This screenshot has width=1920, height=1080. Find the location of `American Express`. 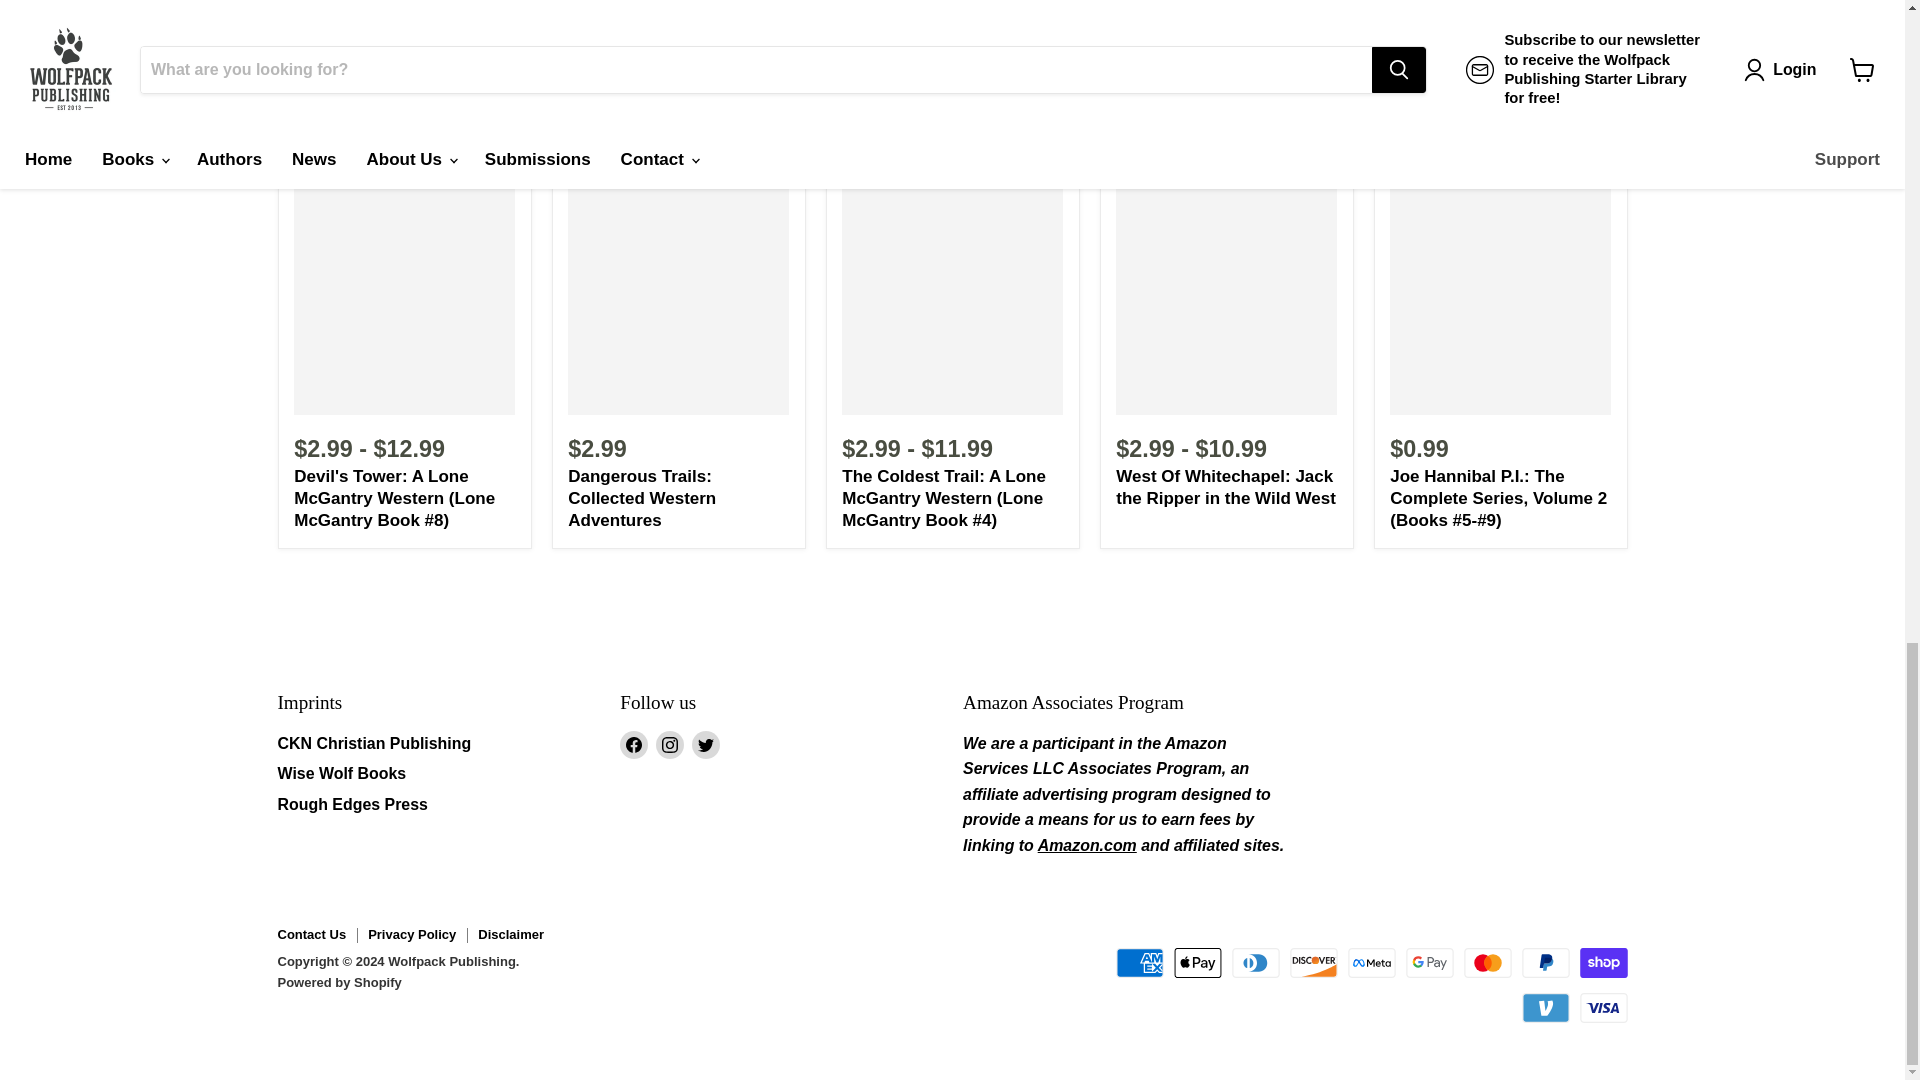

American Express is located at coordinates (1139, 963).